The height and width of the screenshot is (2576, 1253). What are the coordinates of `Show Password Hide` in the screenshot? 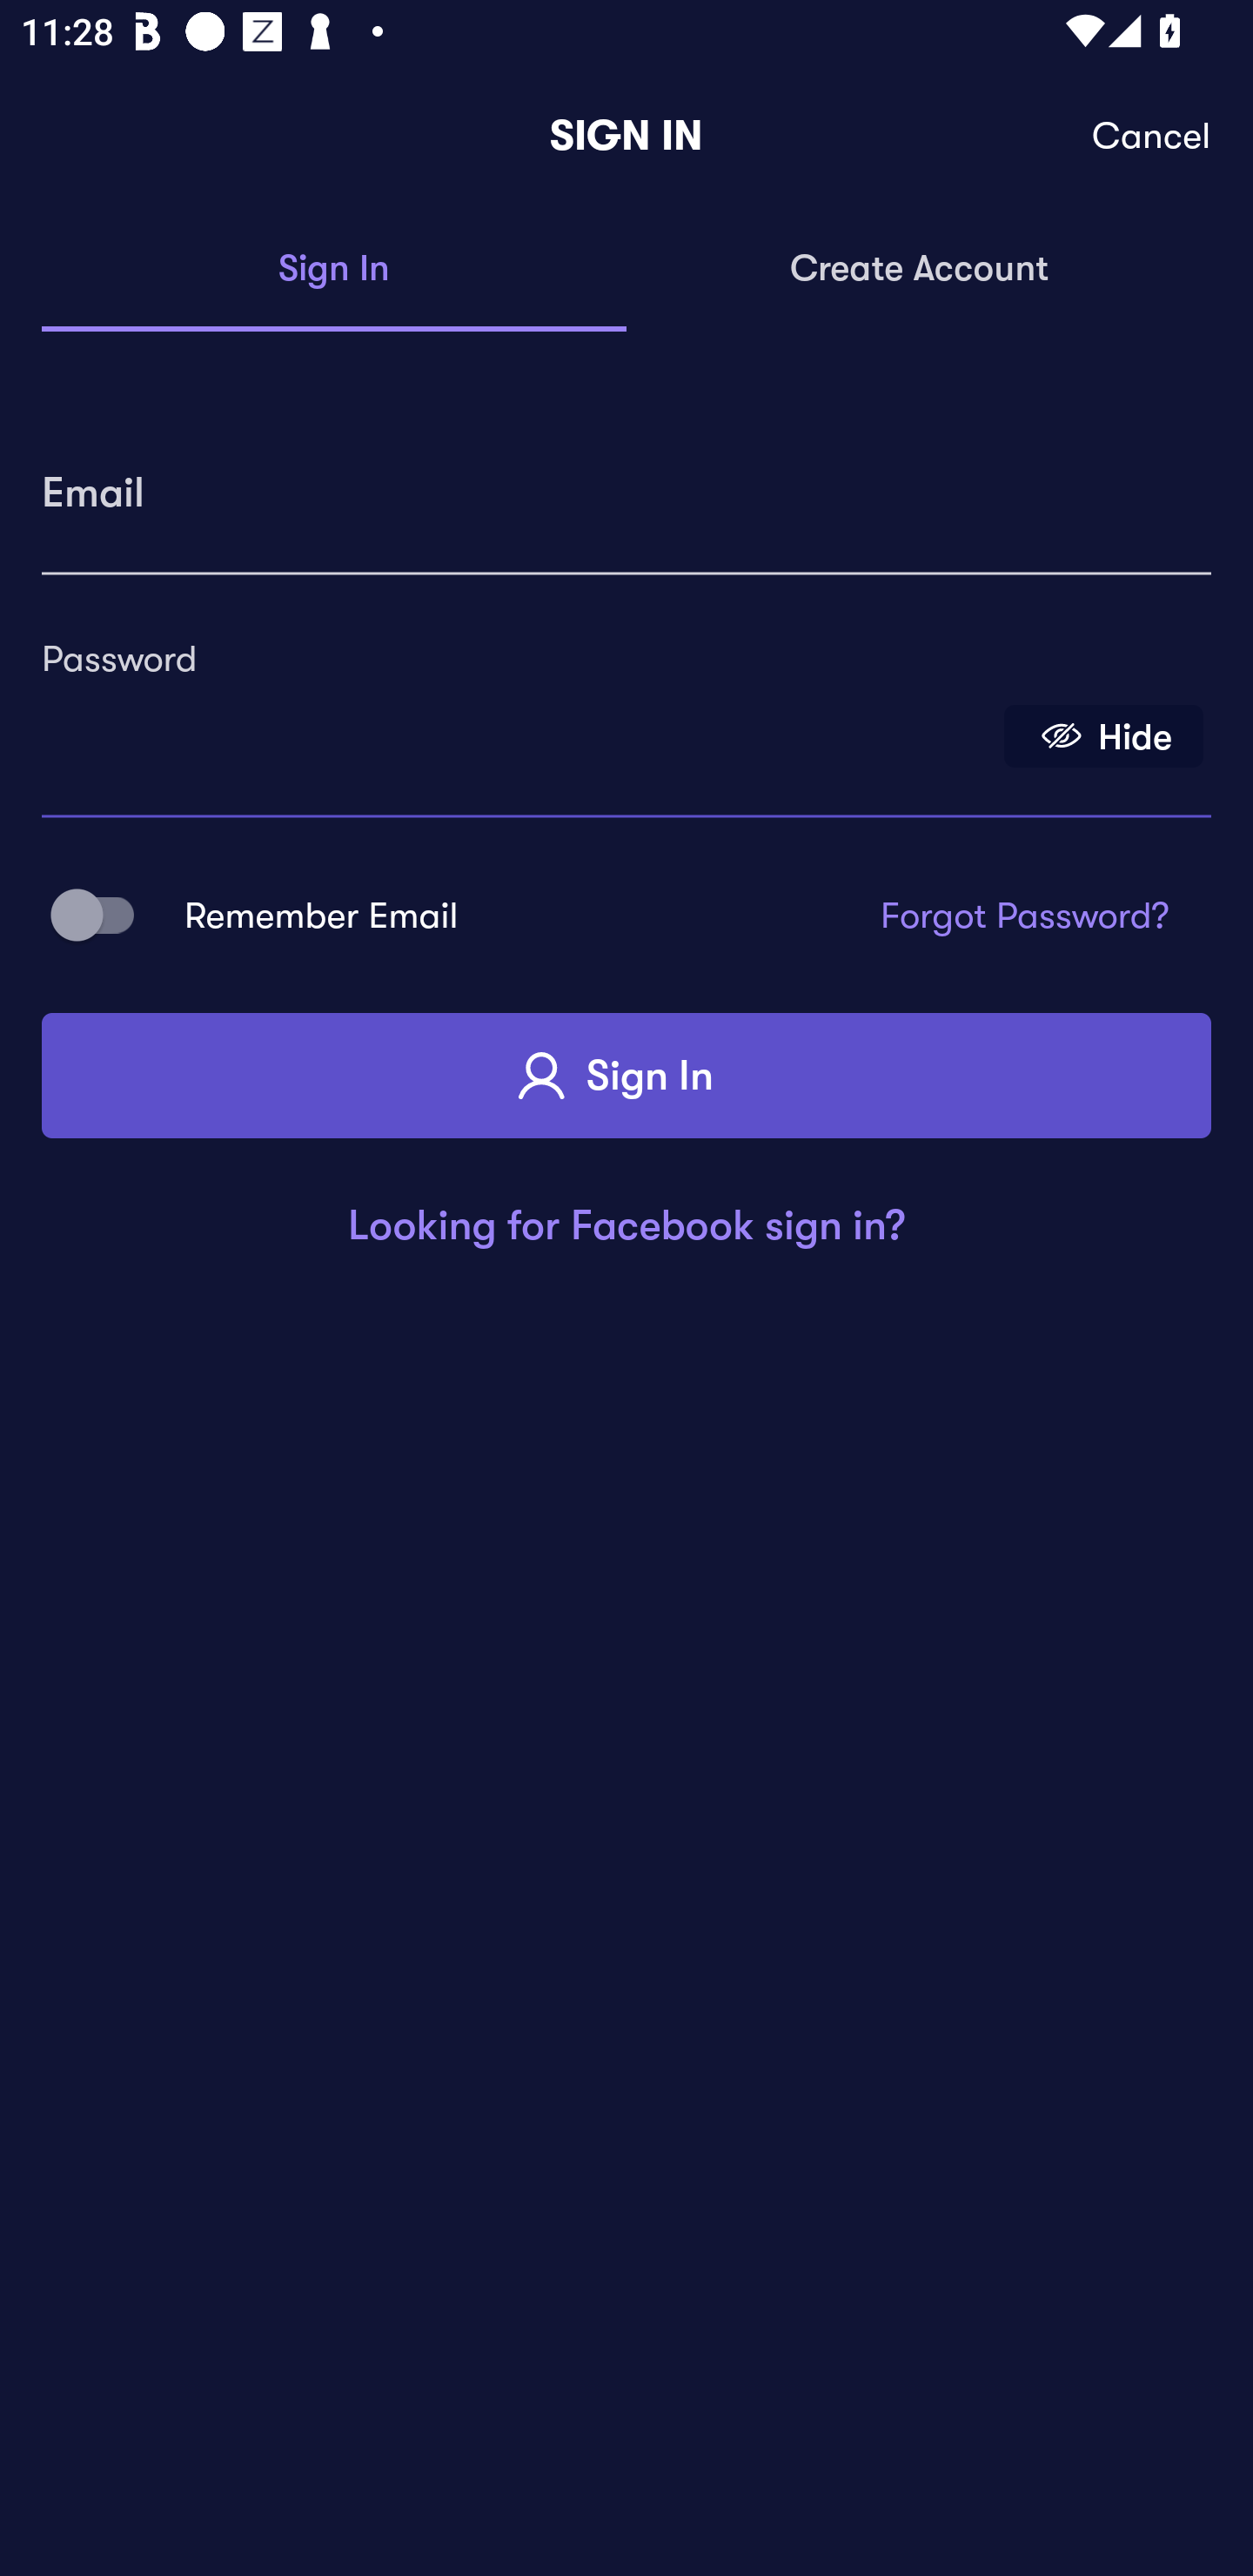 It's located at (1103, 735).